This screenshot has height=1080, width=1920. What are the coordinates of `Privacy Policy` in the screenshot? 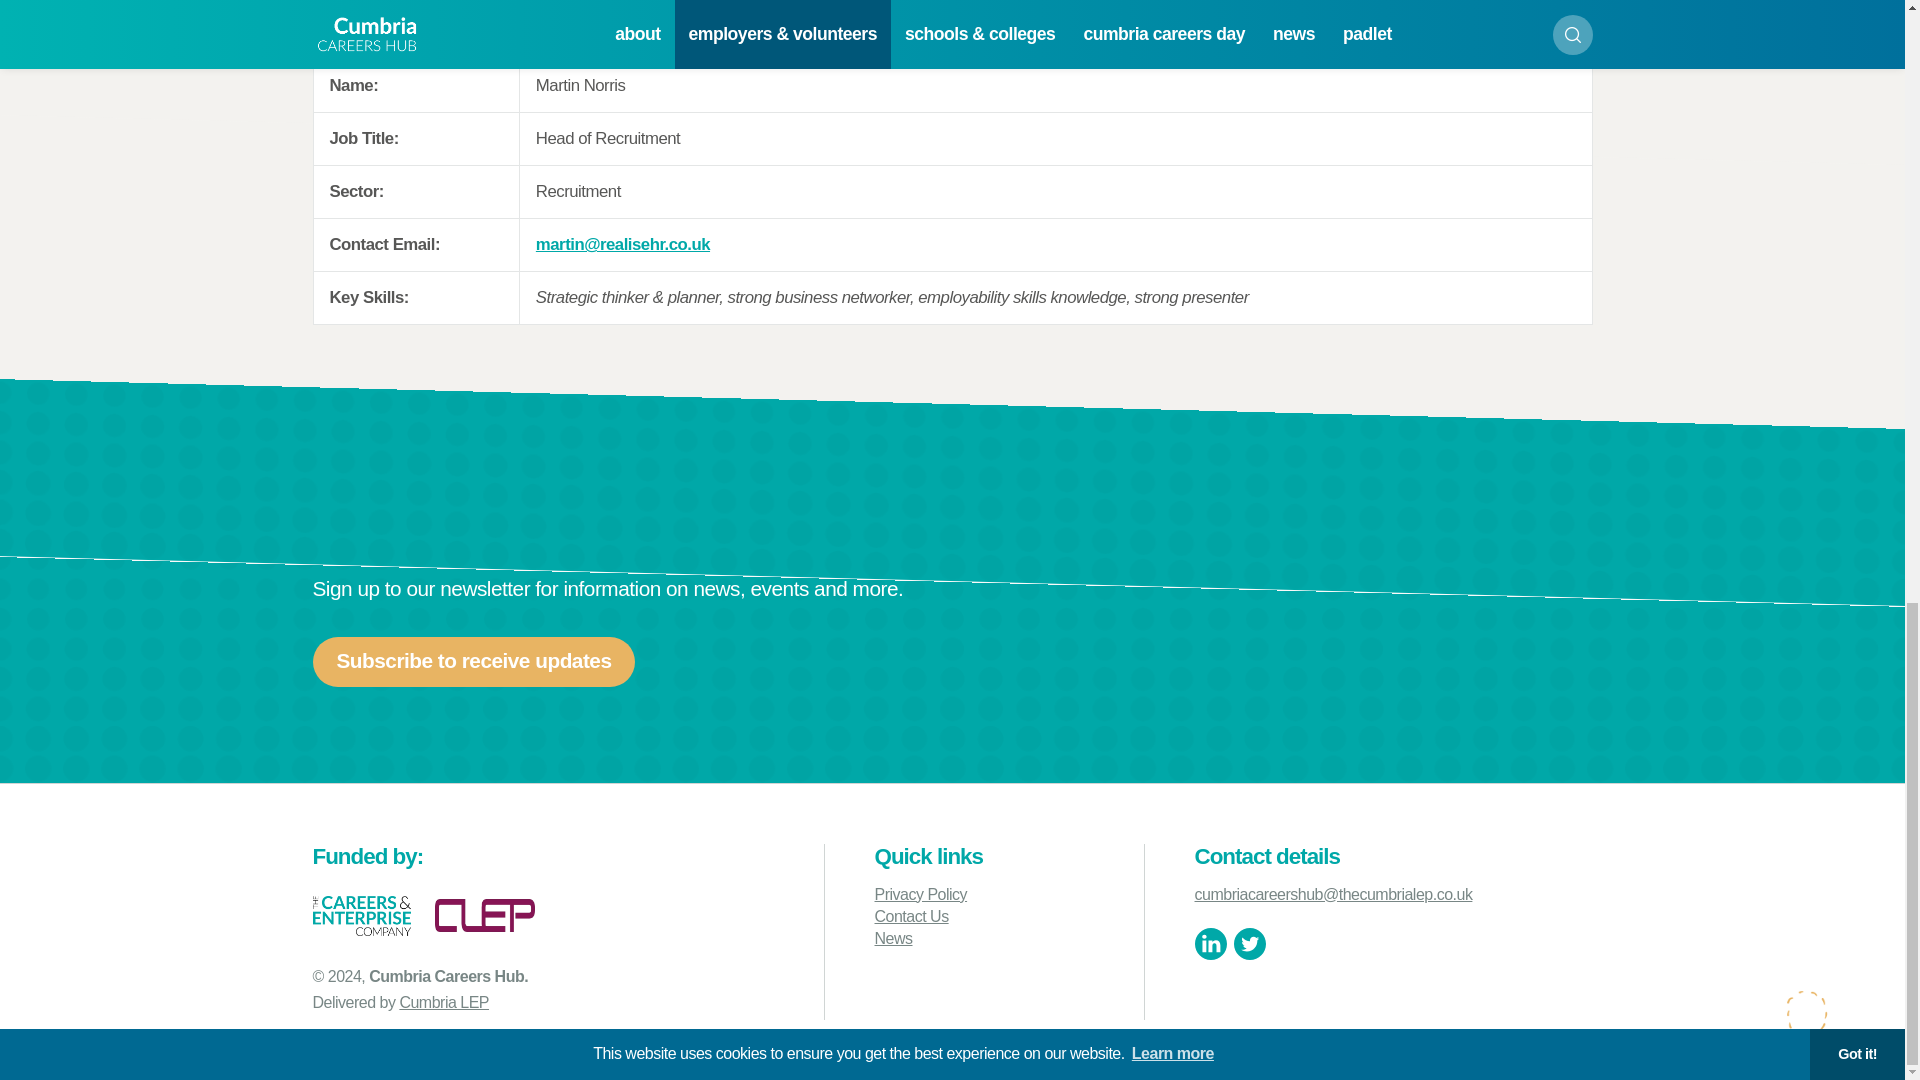 It's located at (920, 894).